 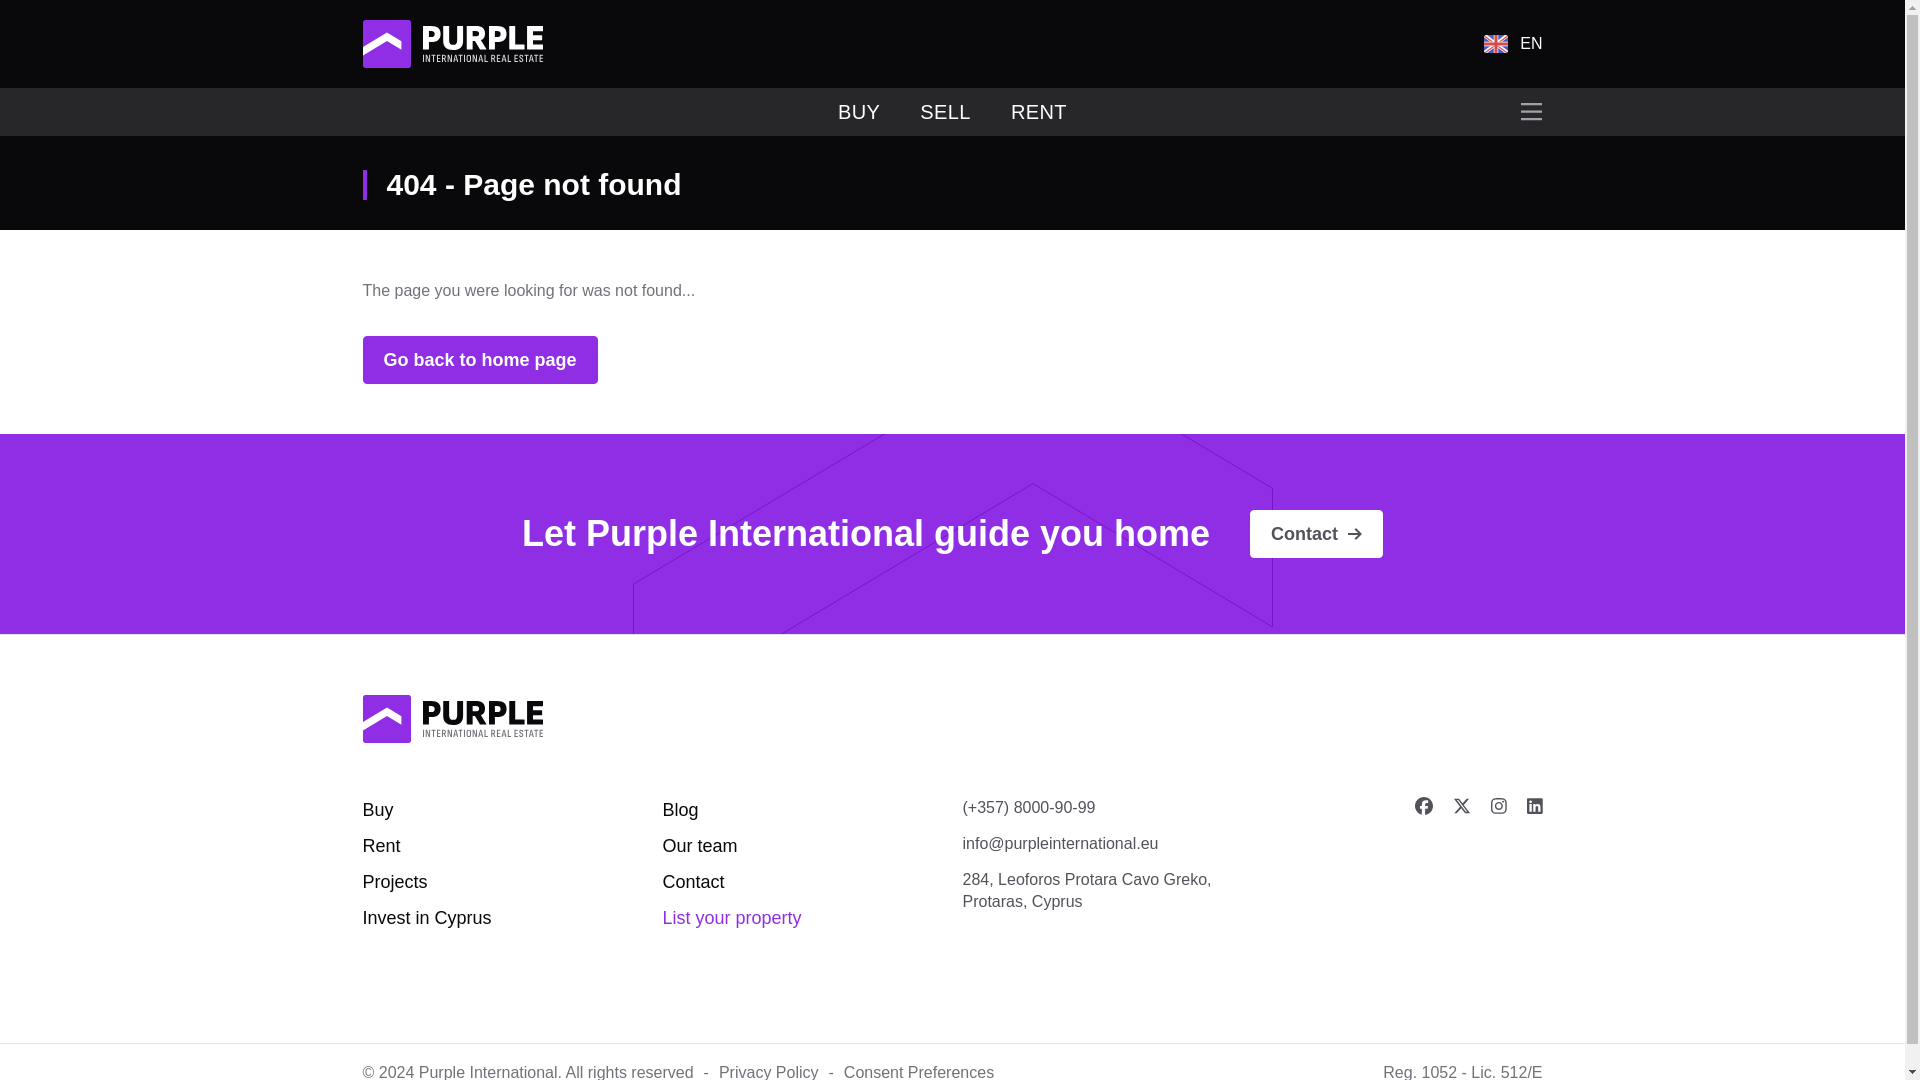 What do you see at coordinates (380, 846) in the screenshot?
I see `Rent` at bounding box center [380, 846].